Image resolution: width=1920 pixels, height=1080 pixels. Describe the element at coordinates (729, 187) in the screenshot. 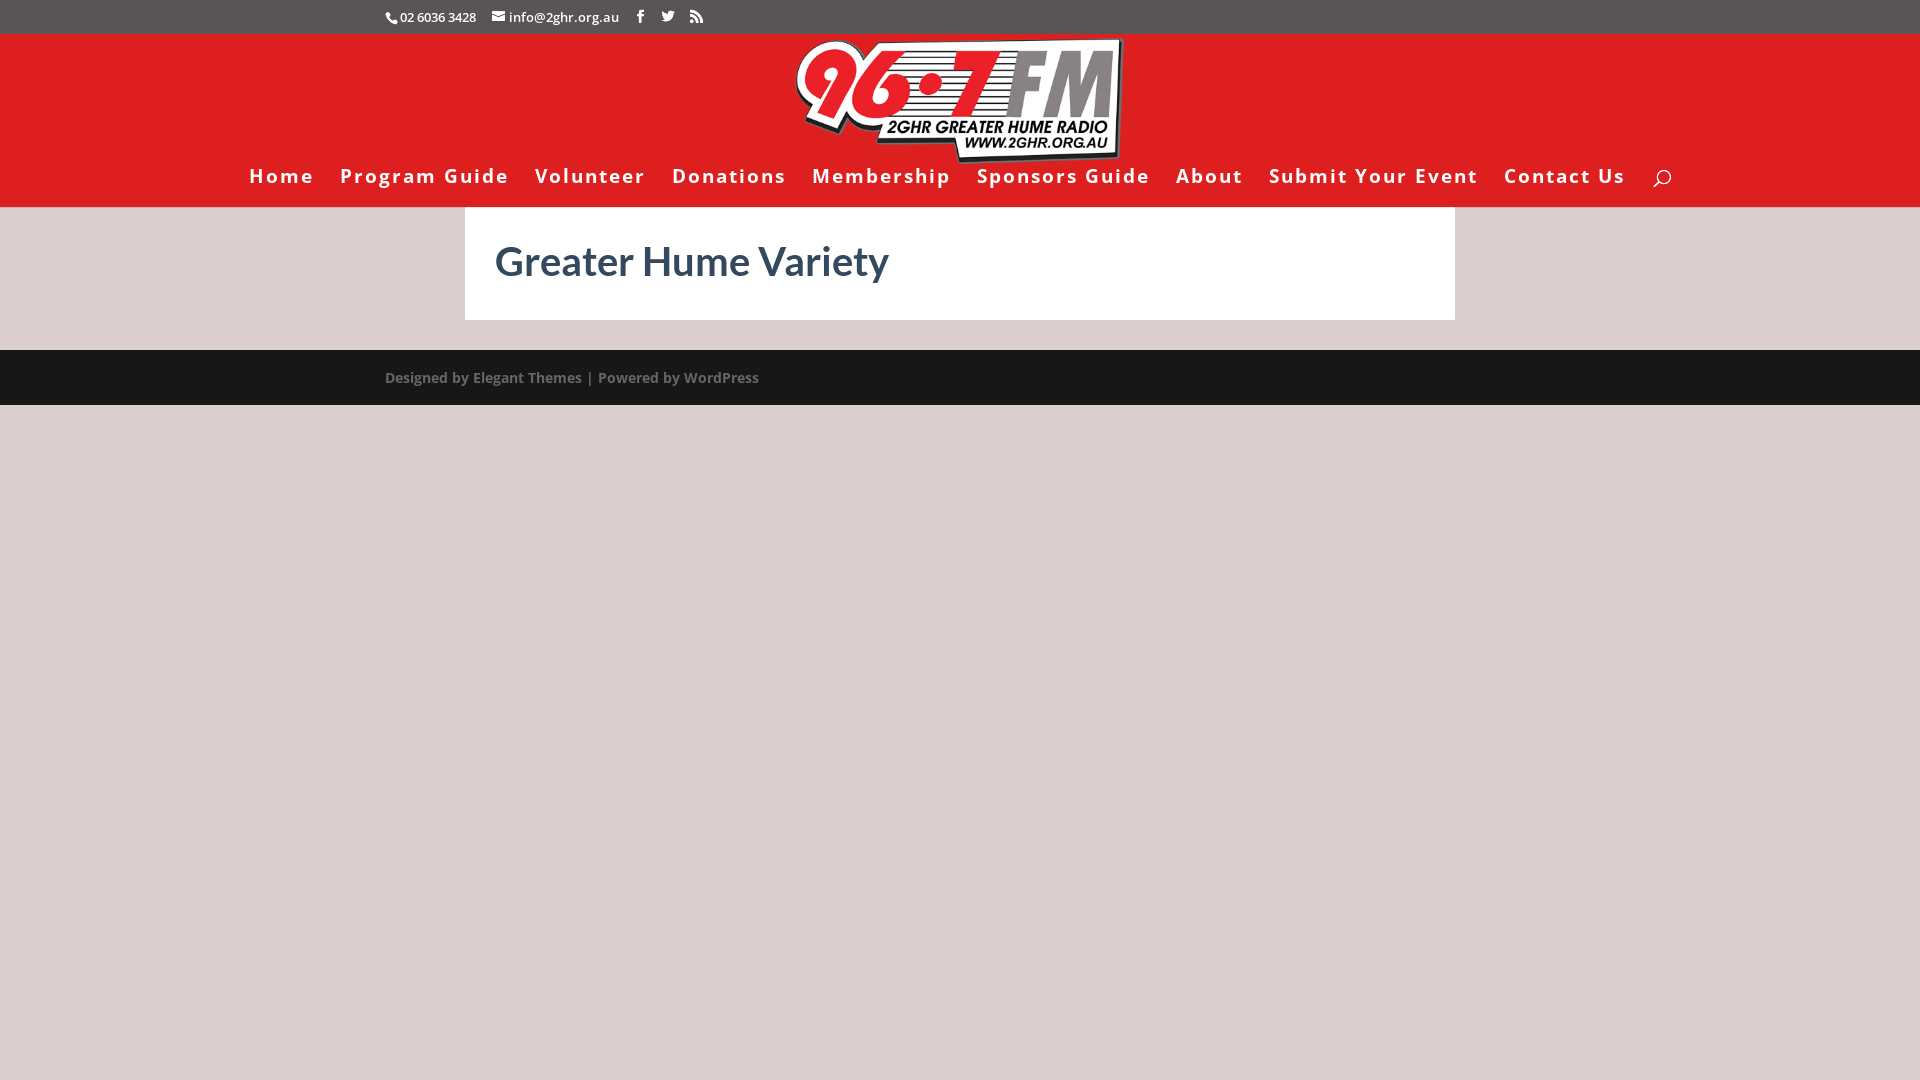

I see `Donations` at that location.